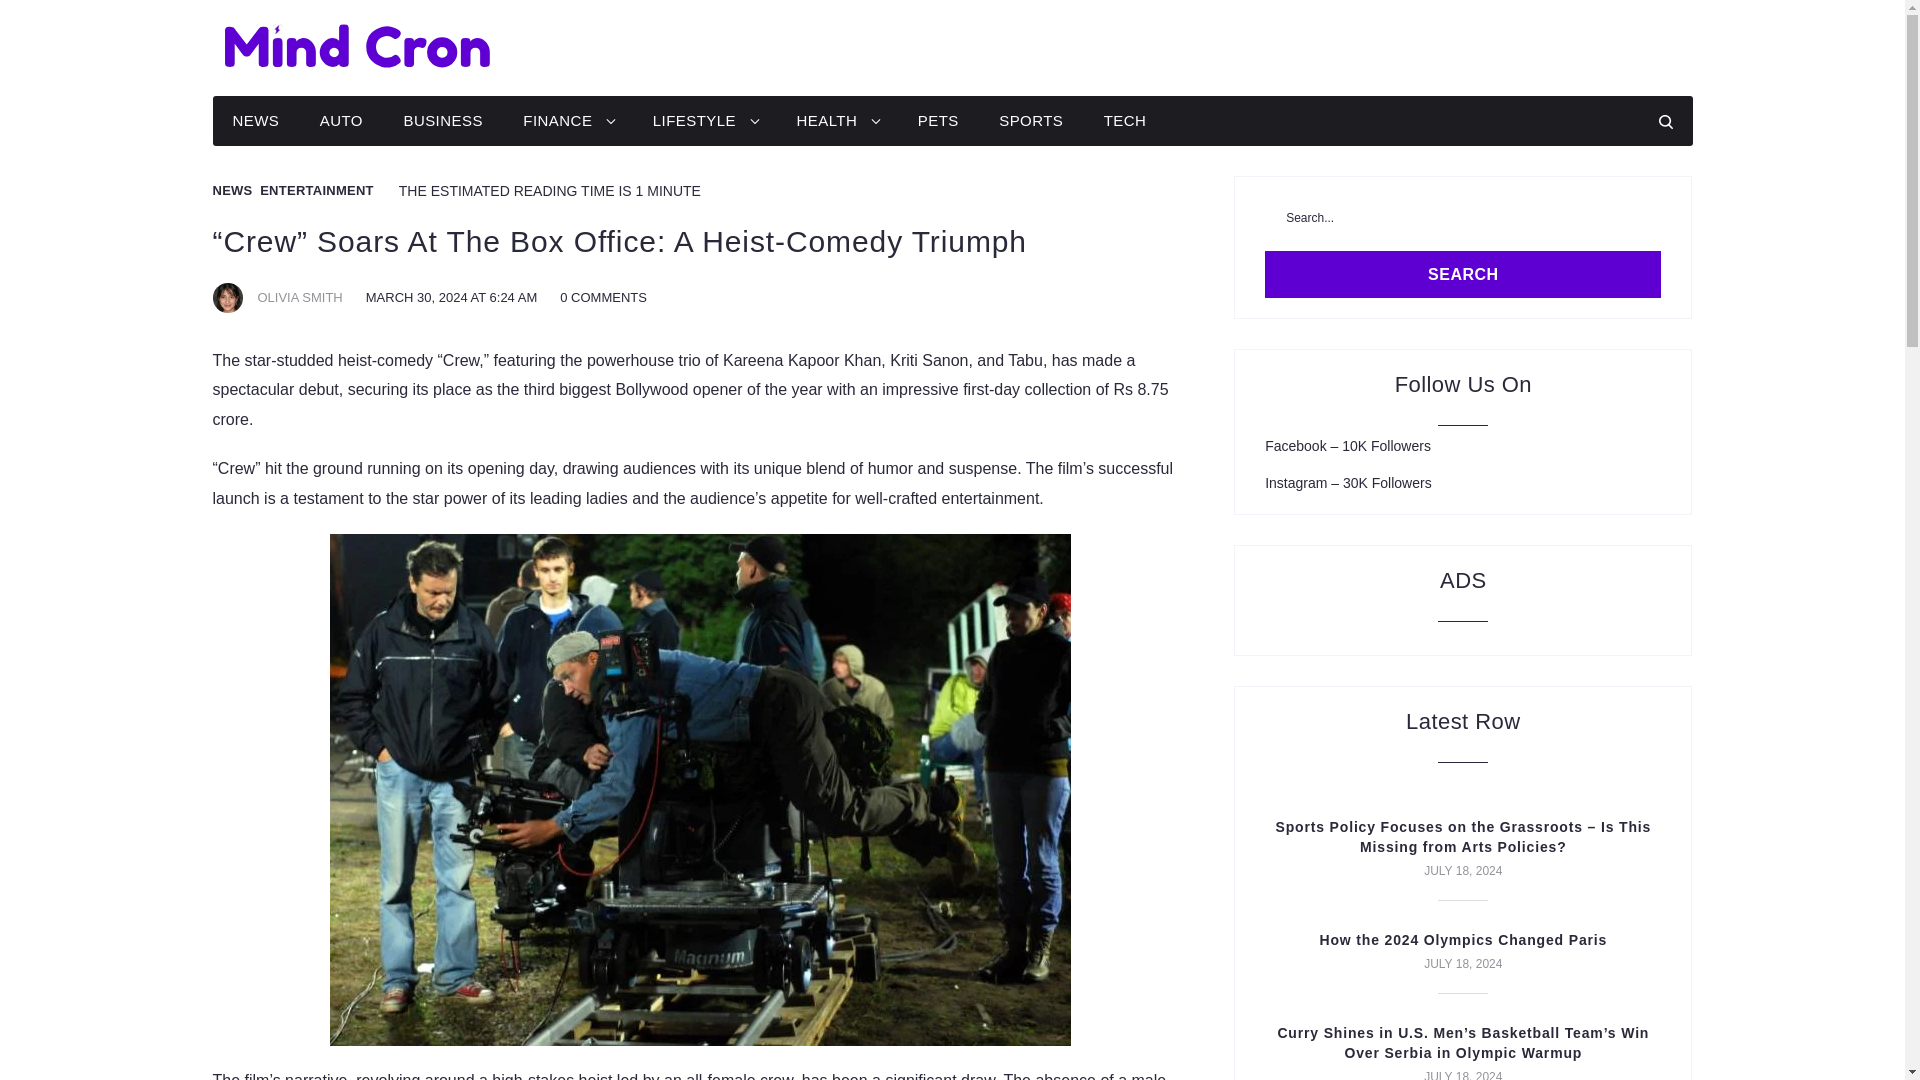 Image resolution: width=1920 pixels, height=1080 pixels. Describe the element at coordinates (604, 297) in the screenshot. I see `0 COMMENTS` at that location.